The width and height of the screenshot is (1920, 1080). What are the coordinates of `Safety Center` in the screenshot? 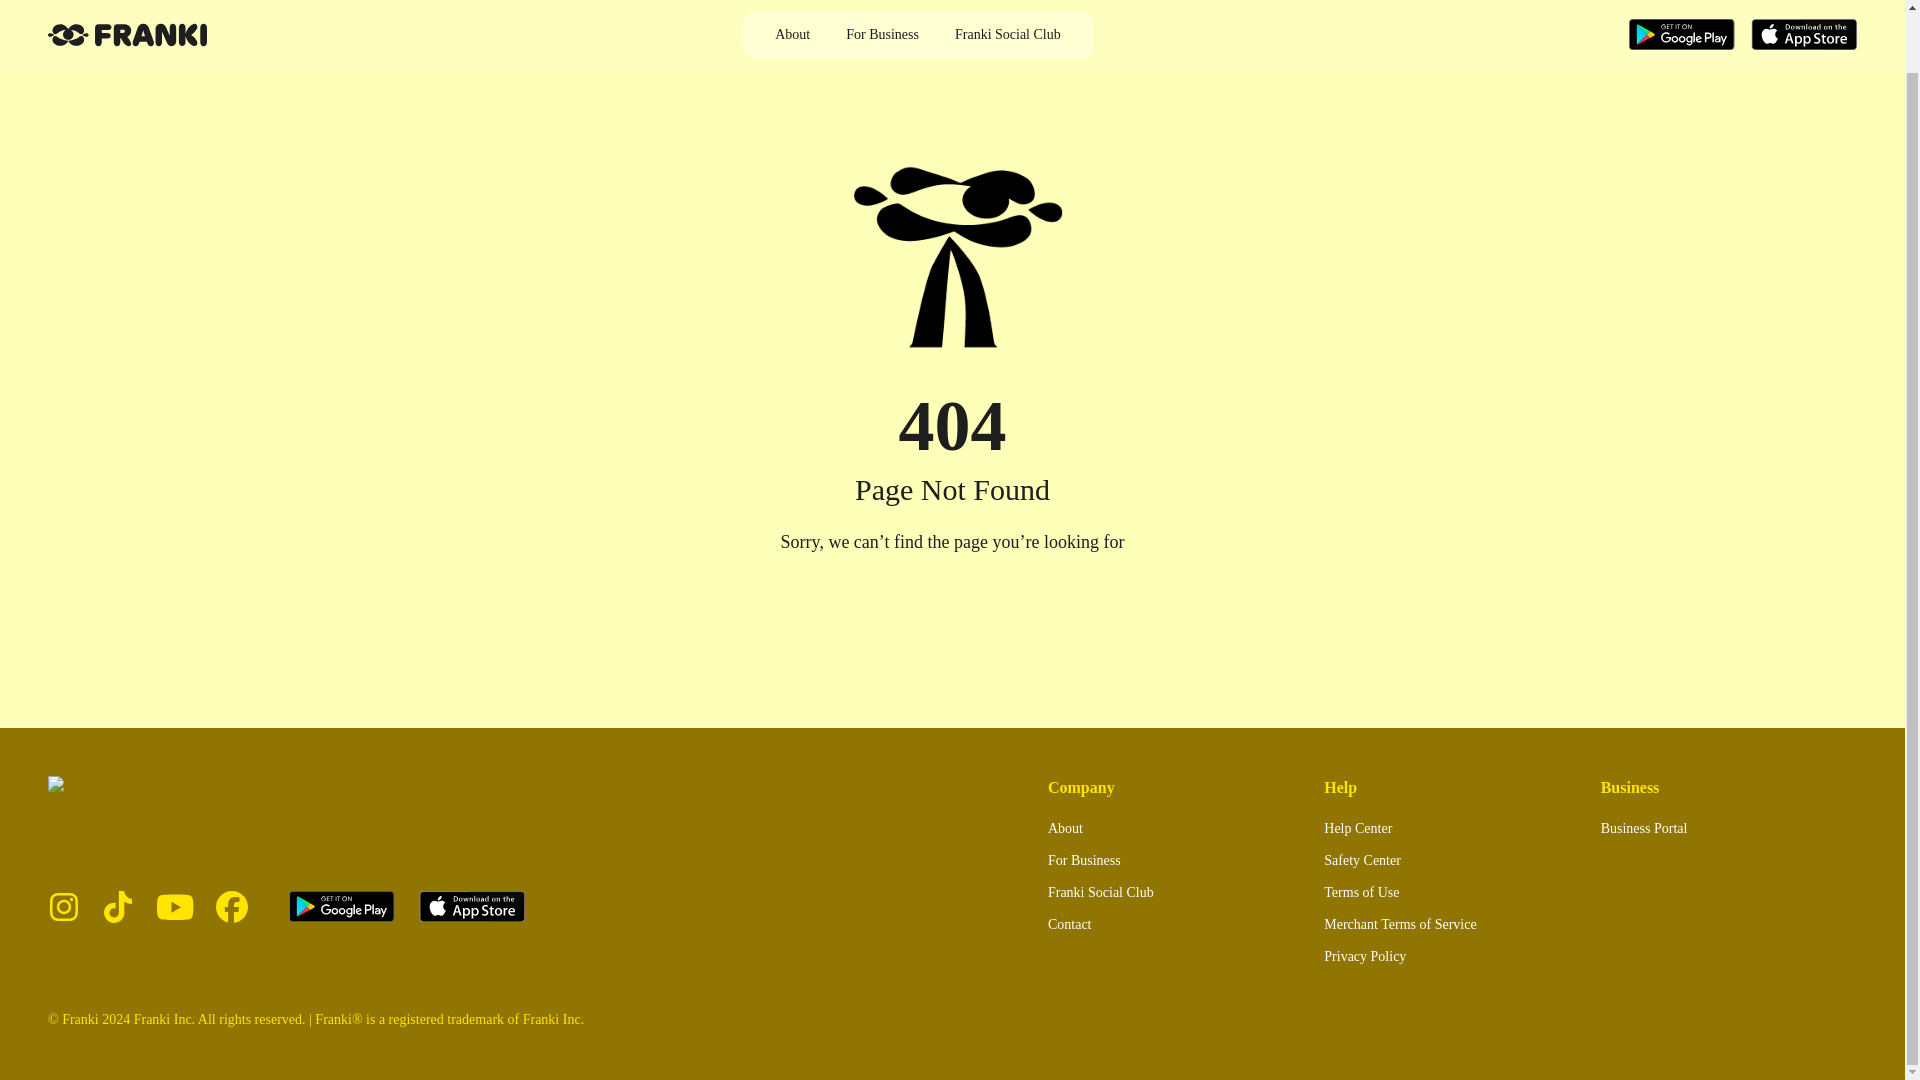 It's located at (1362, 860).